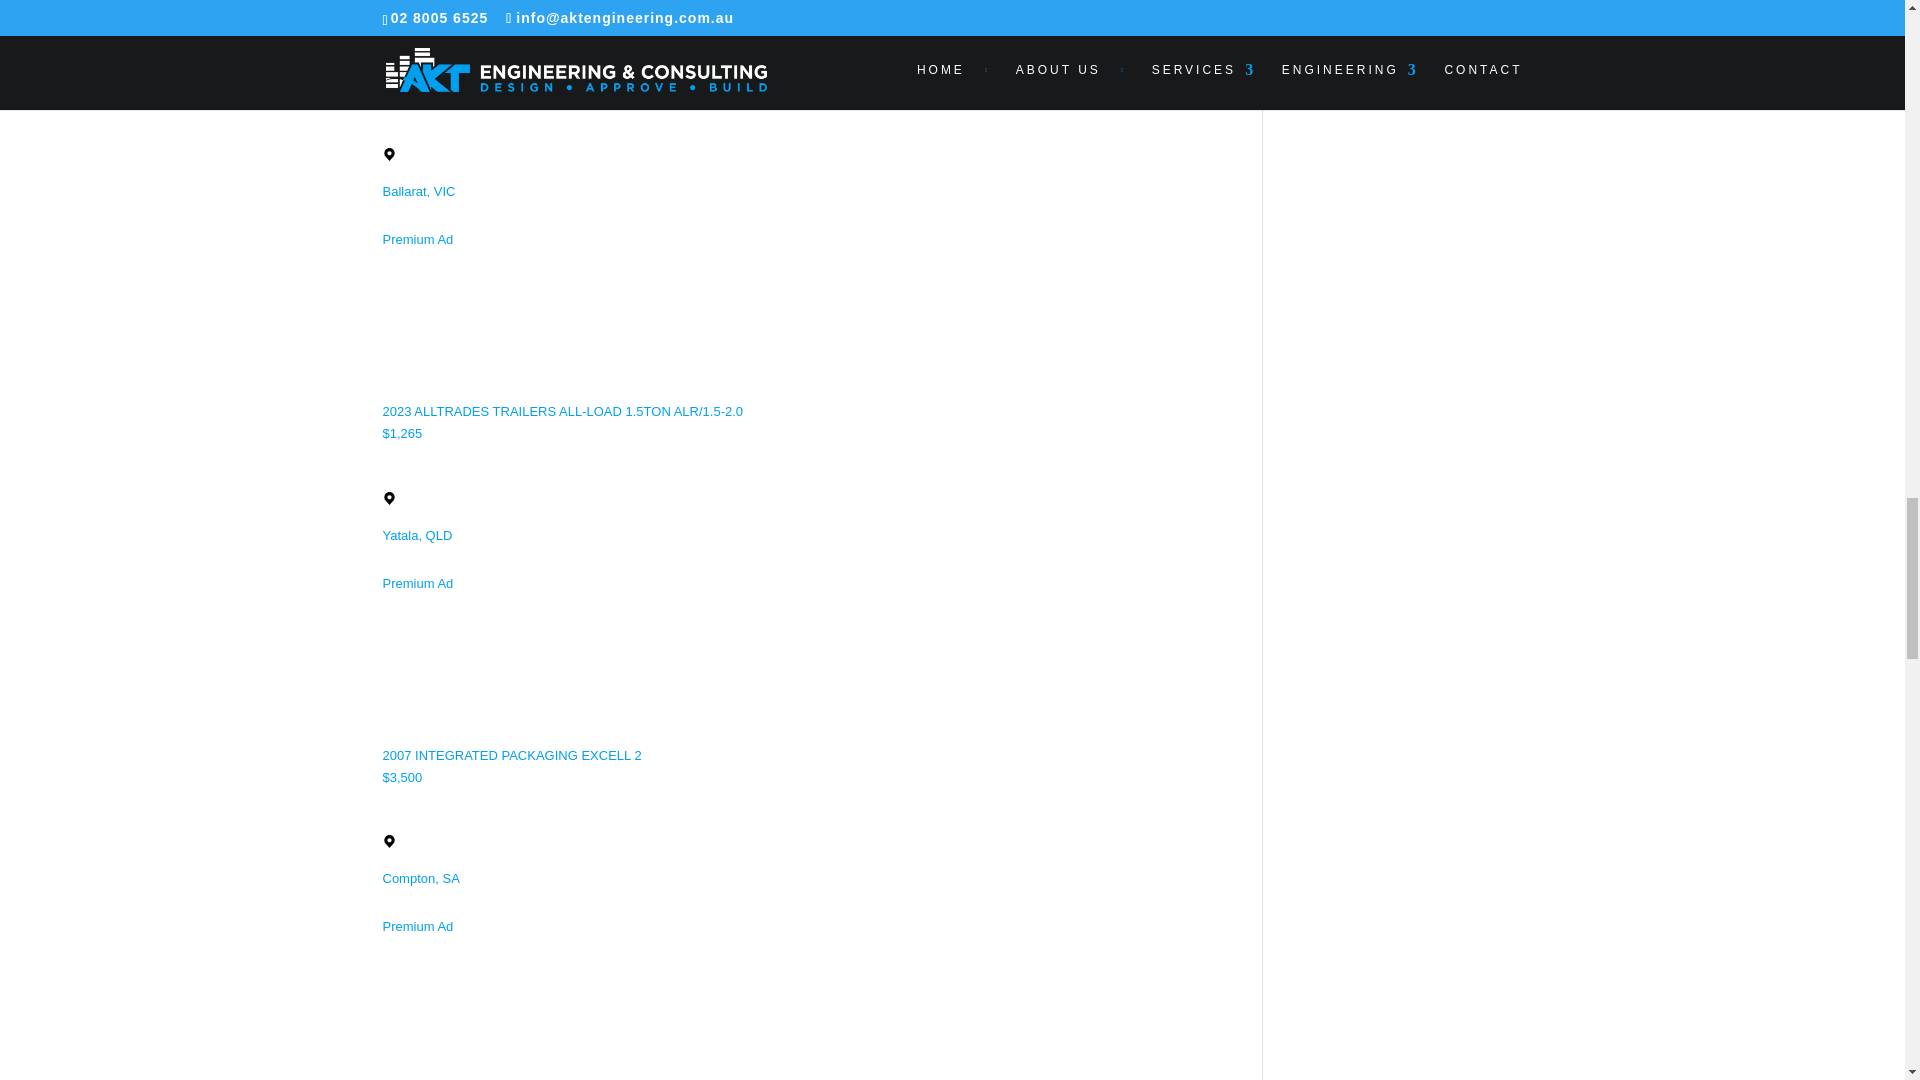 The width and height of the screenshot is (1920, 1080). What do you see at coordinates (388, 498) in the screenshot?
I see `Location marker The shape of a location marker` at bounding box center [388, 498].